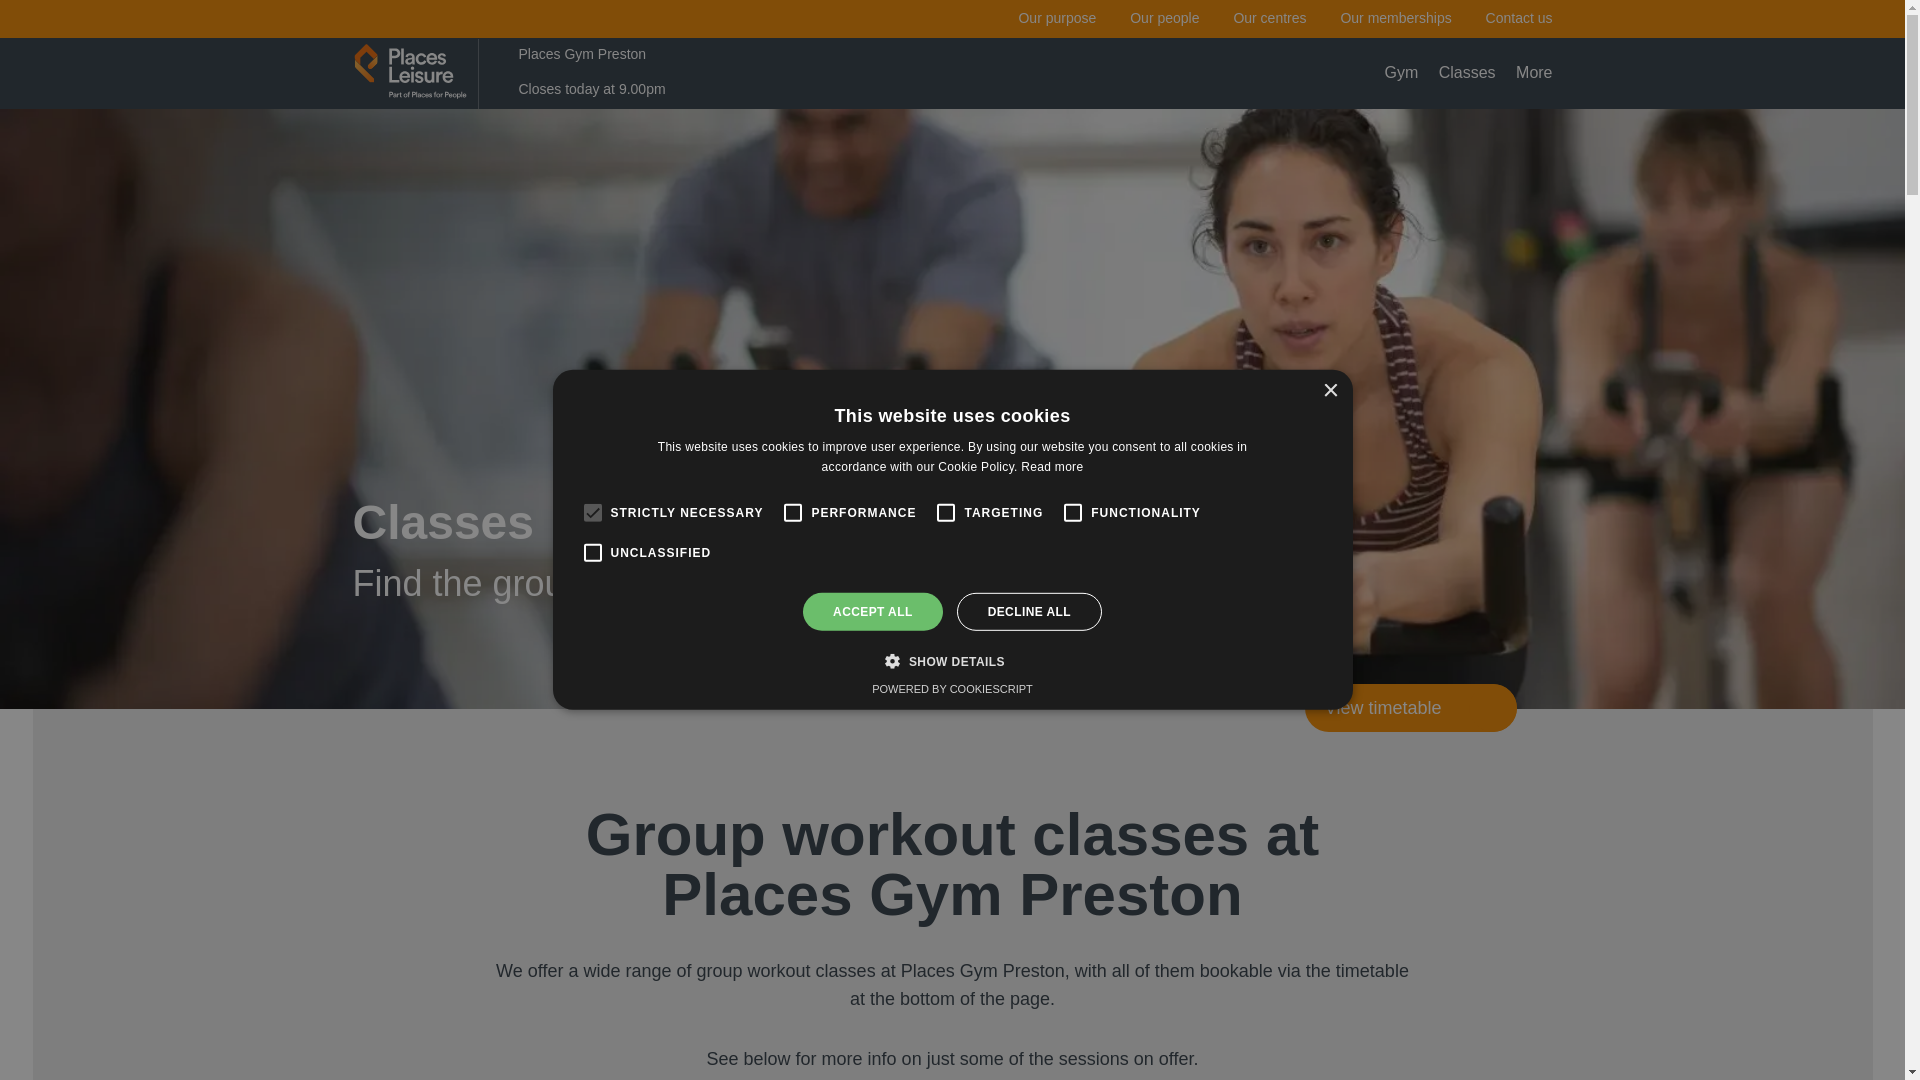 This screenshot has width=1920, height=1080. What do you see at coordinates (1164, 17) in the screenshot?
I see `Our people` at bounding box center [1164, 17].